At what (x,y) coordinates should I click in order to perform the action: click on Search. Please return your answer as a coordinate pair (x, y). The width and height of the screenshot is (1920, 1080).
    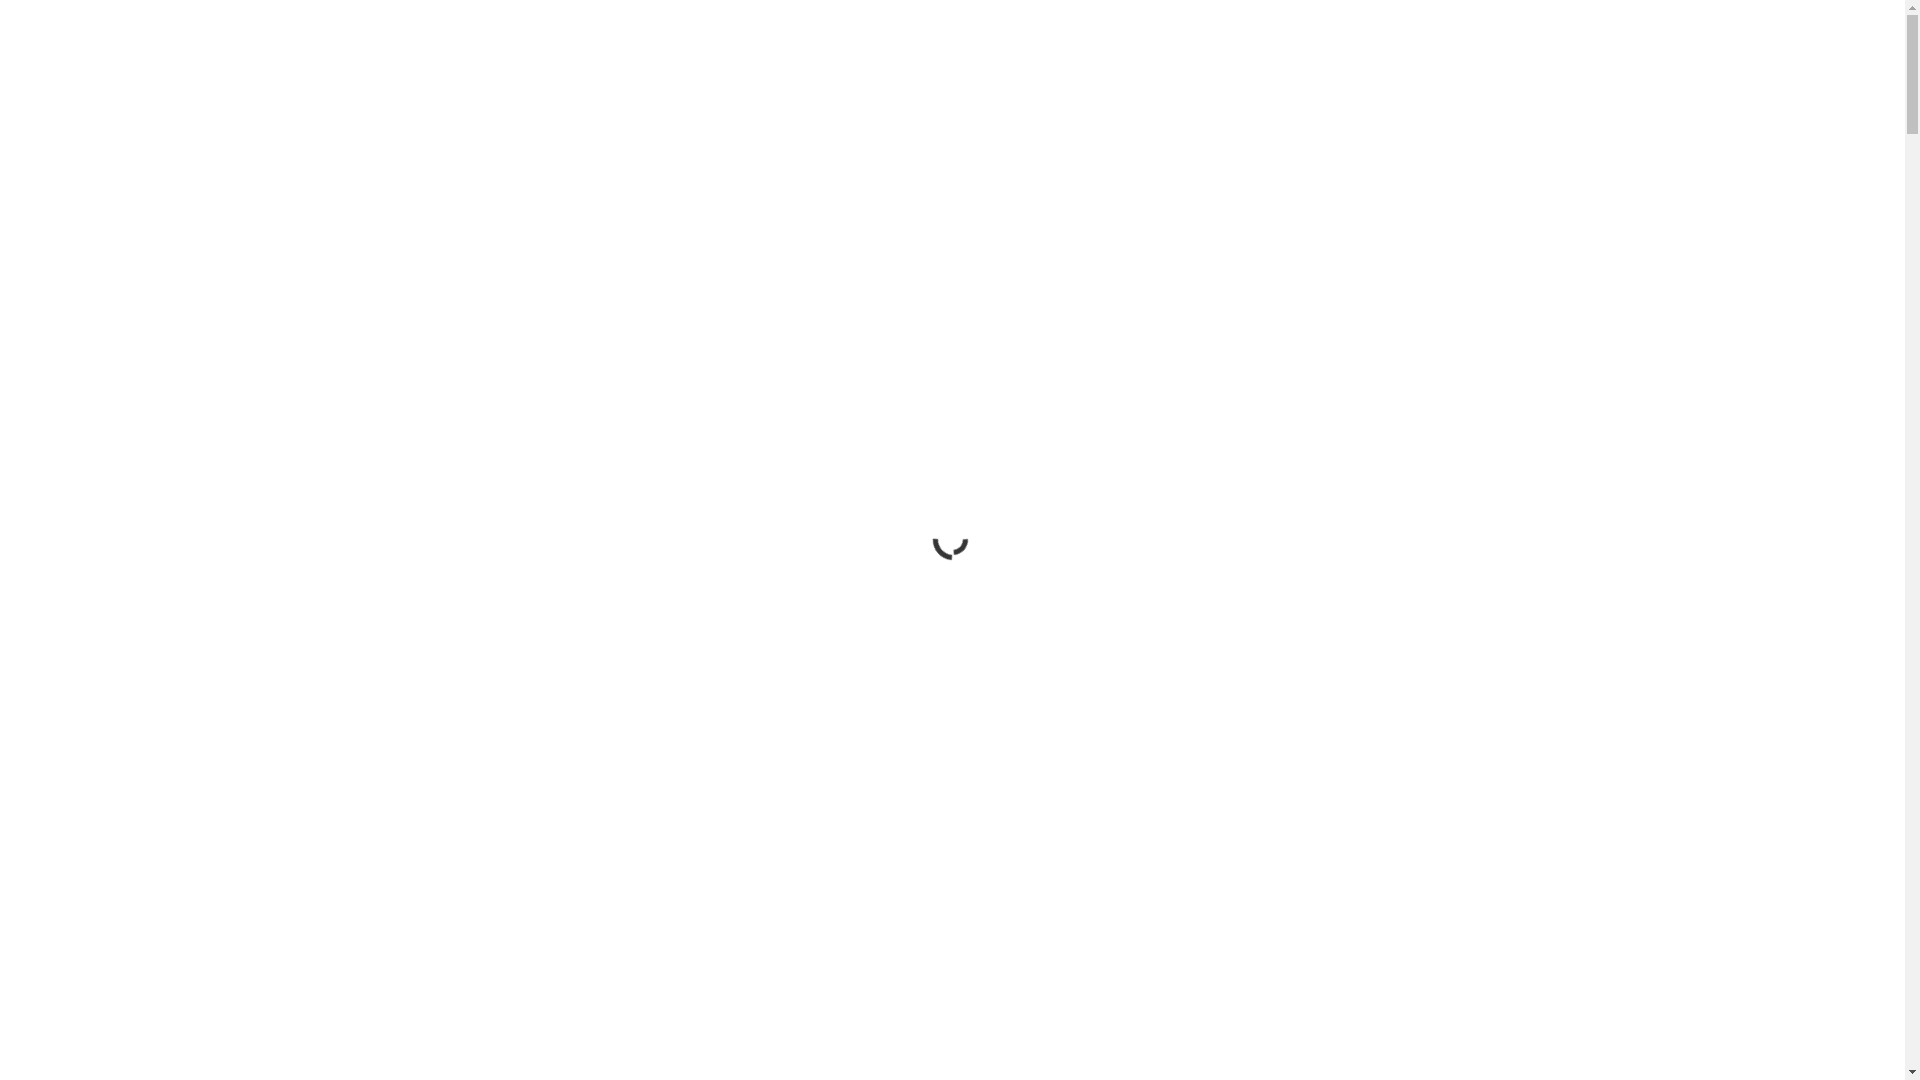
    Looking at the image, I should click on (1826, 149).